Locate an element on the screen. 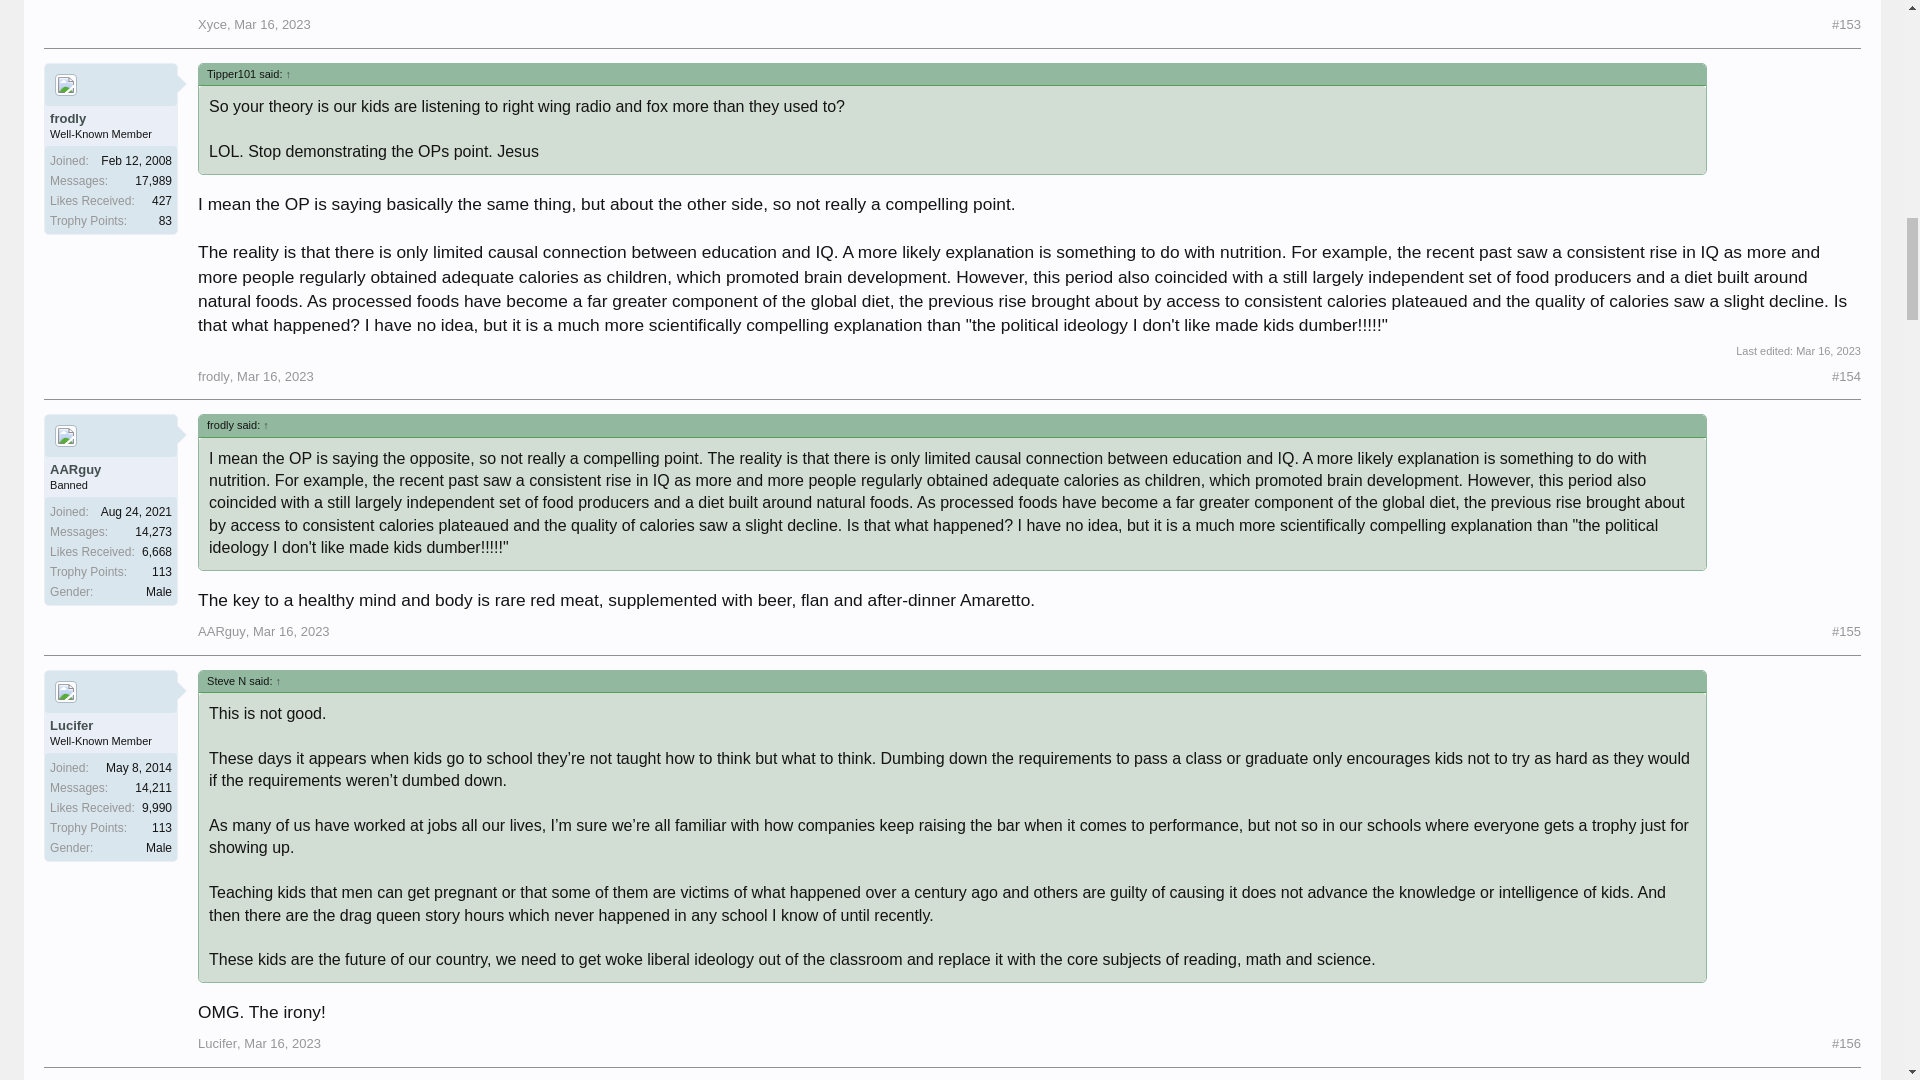  Permalink is located at coordinates (1846, 377).